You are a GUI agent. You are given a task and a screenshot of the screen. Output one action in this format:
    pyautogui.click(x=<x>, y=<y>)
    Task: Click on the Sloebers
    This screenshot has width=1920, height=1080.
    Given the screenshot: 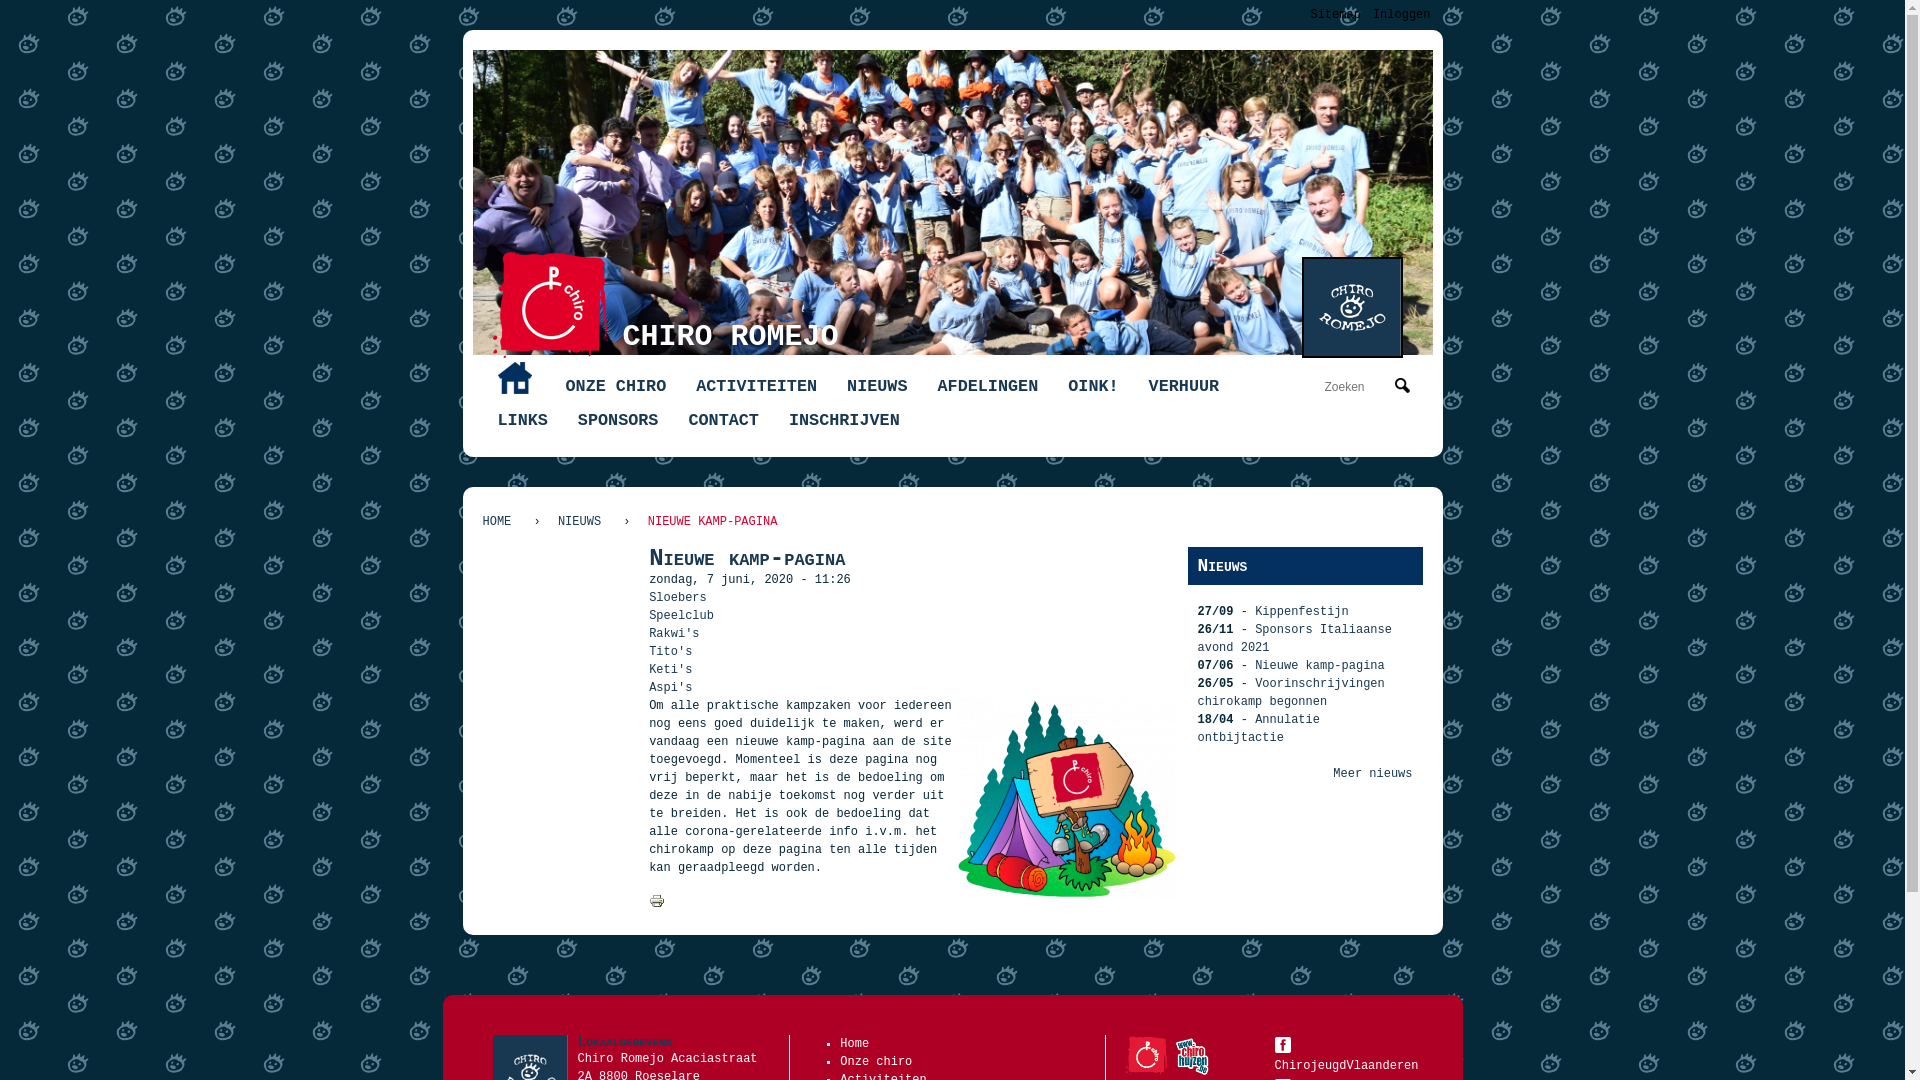 What is the action you would take?
    pyautogui.click(x=678, y=598)
    